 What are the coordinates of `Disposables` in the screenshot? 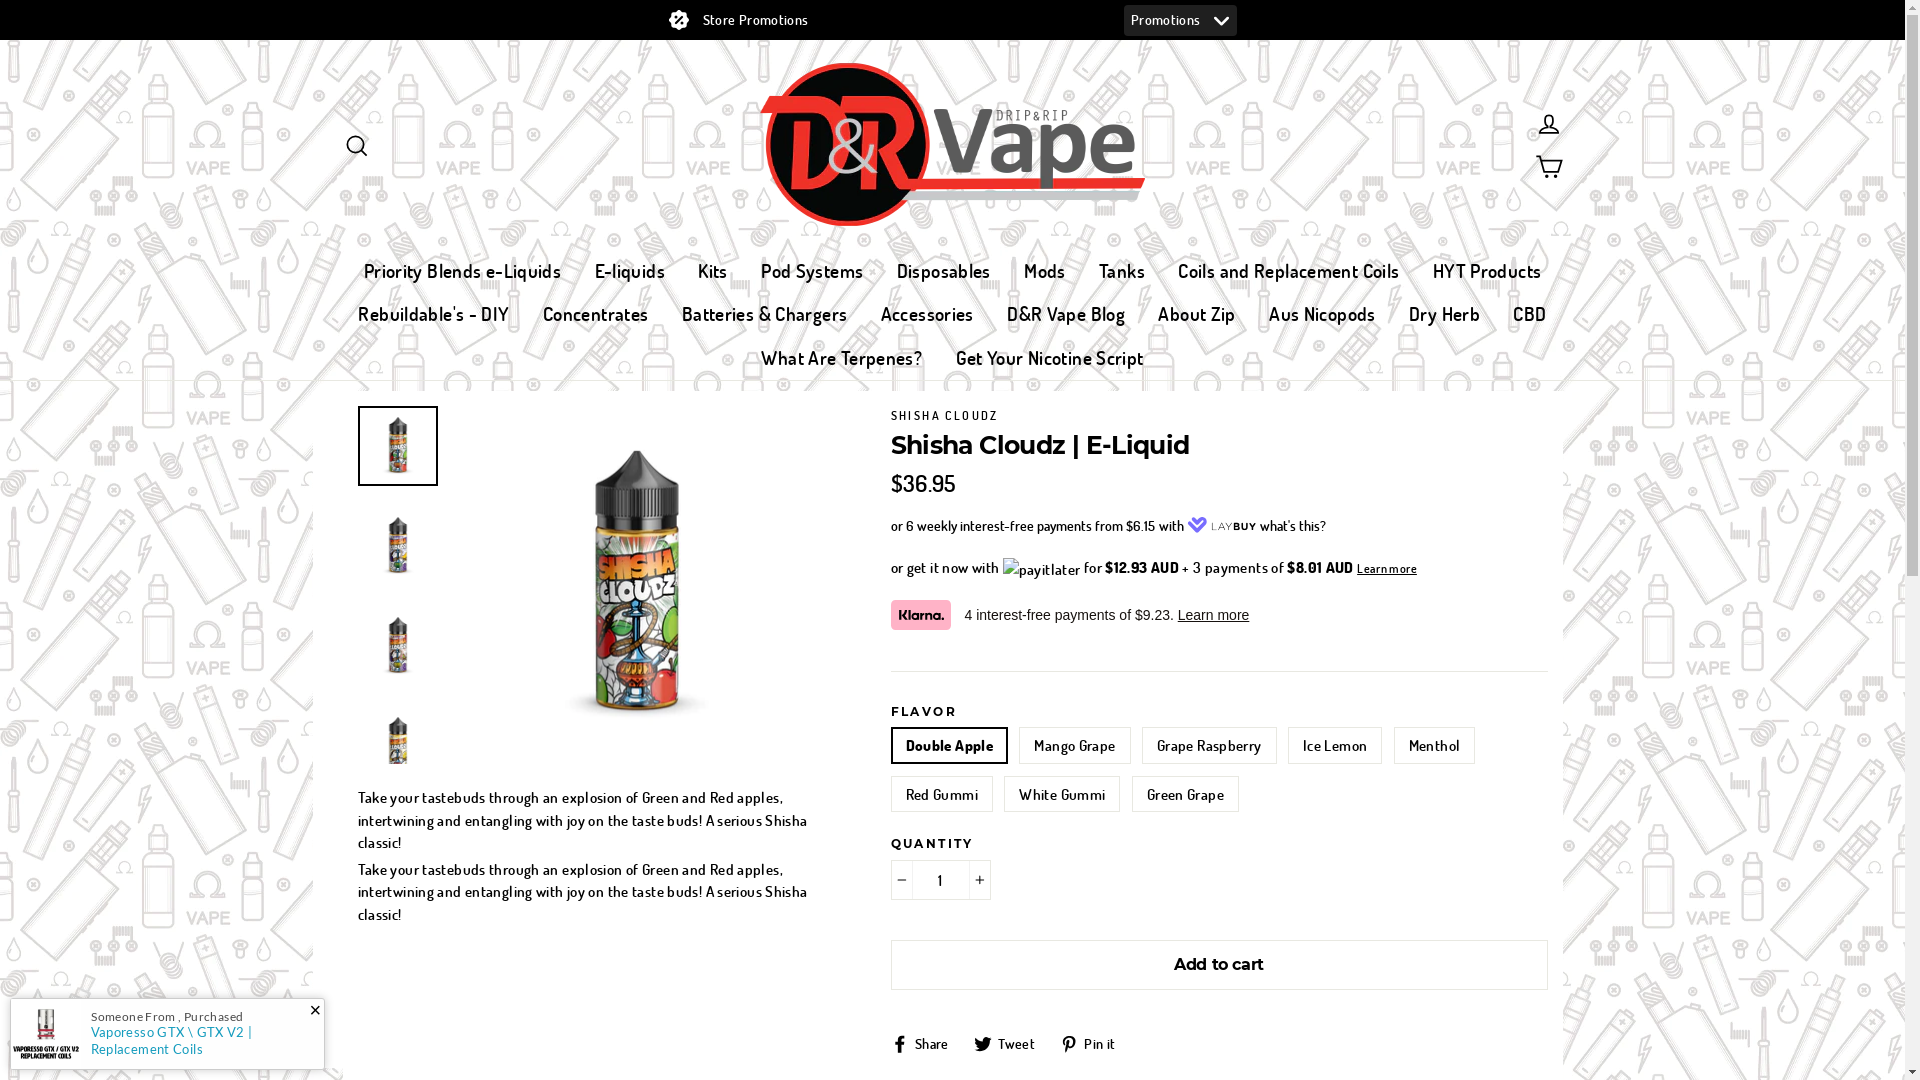 It's located at (944, 271).